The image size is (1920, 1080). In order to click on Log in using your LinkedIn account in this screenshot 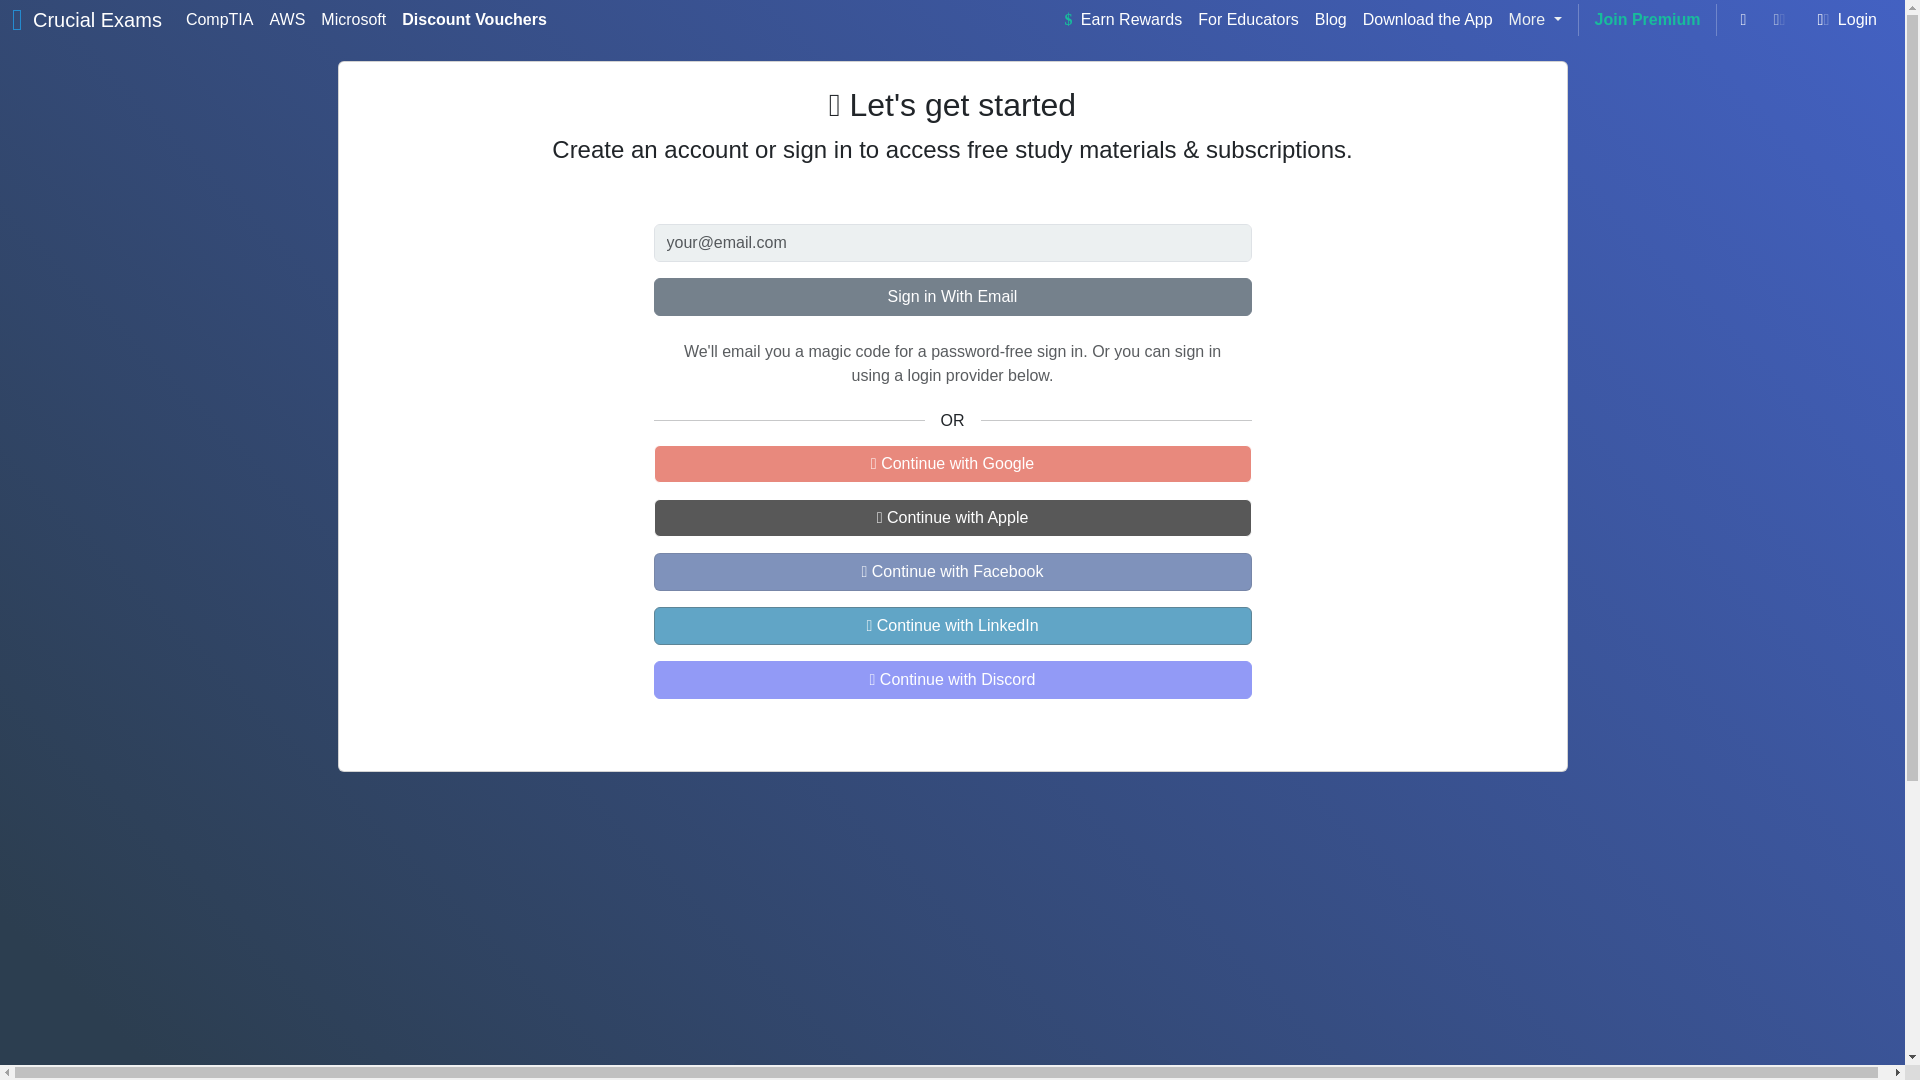, I will do `click(952, 625)`.